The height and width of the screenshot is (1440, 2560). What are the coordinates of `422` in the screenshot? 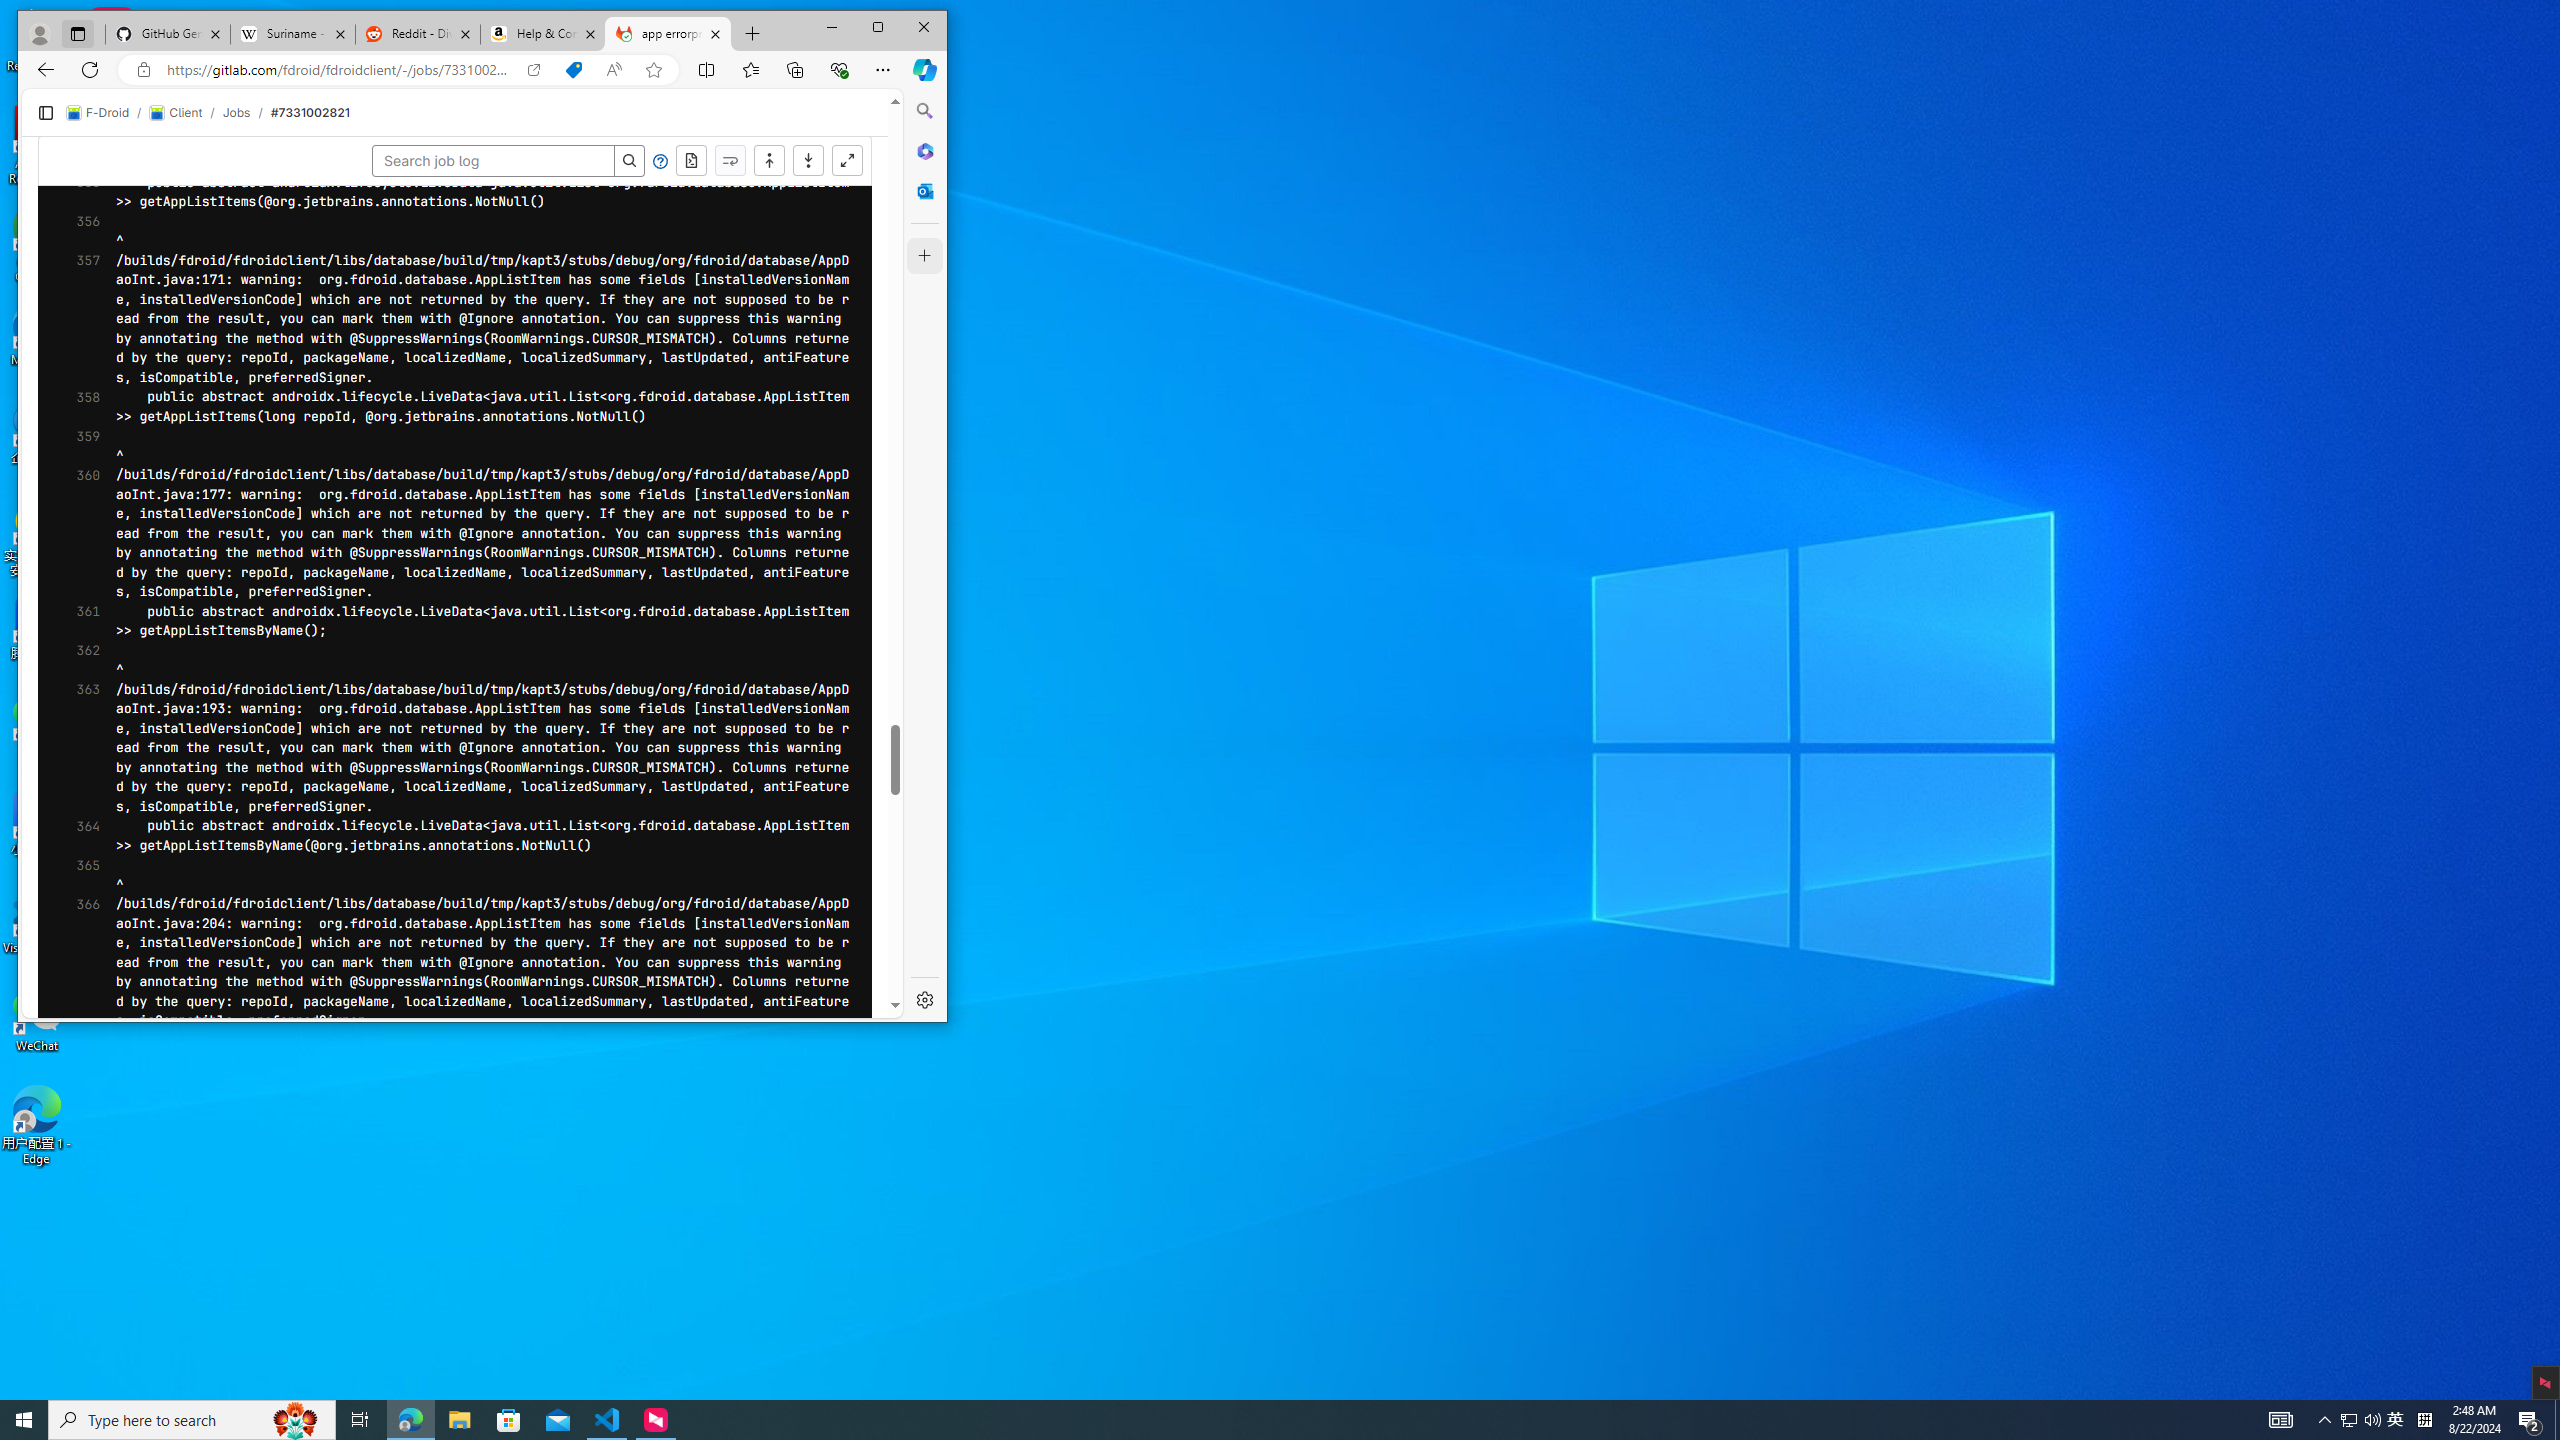 It's located at (72, 684).